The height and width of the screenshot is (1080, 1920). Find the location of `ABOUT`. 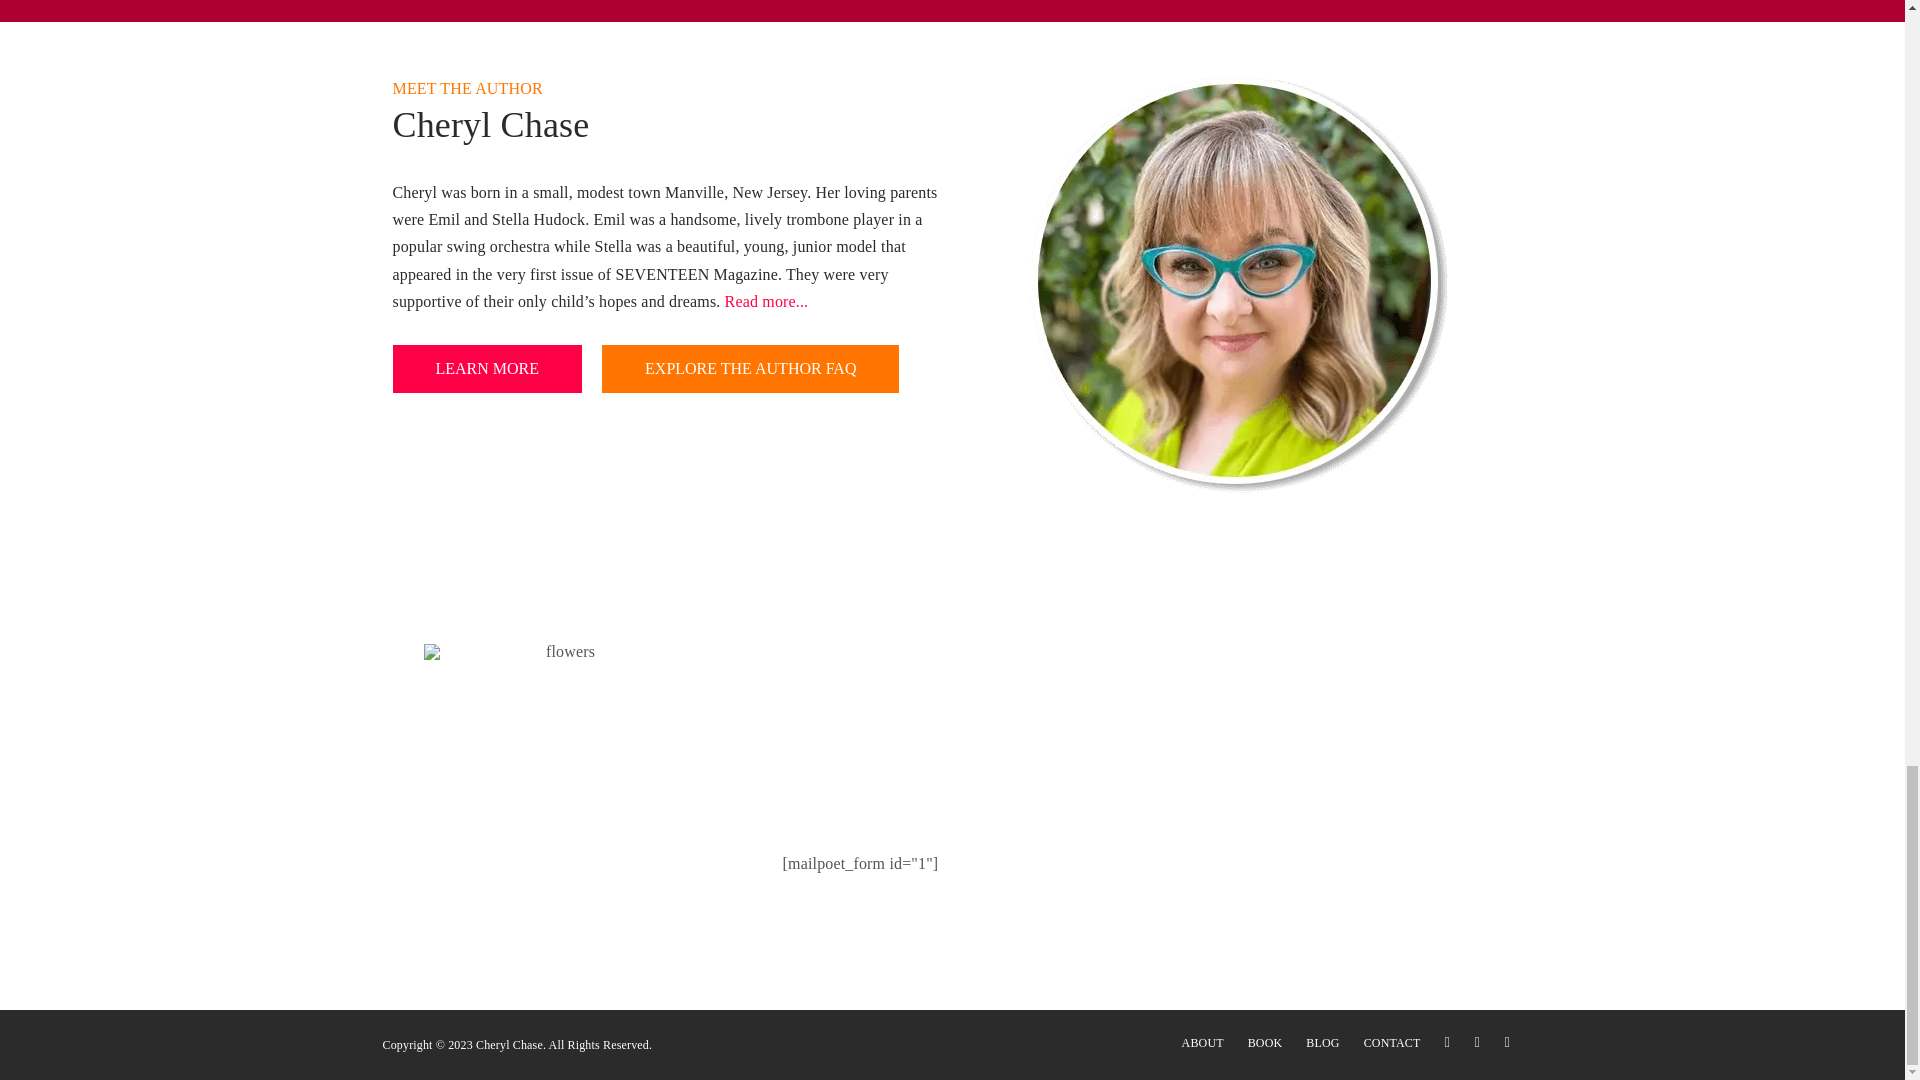

ABOUT is located at coordinates (1202, 1042).